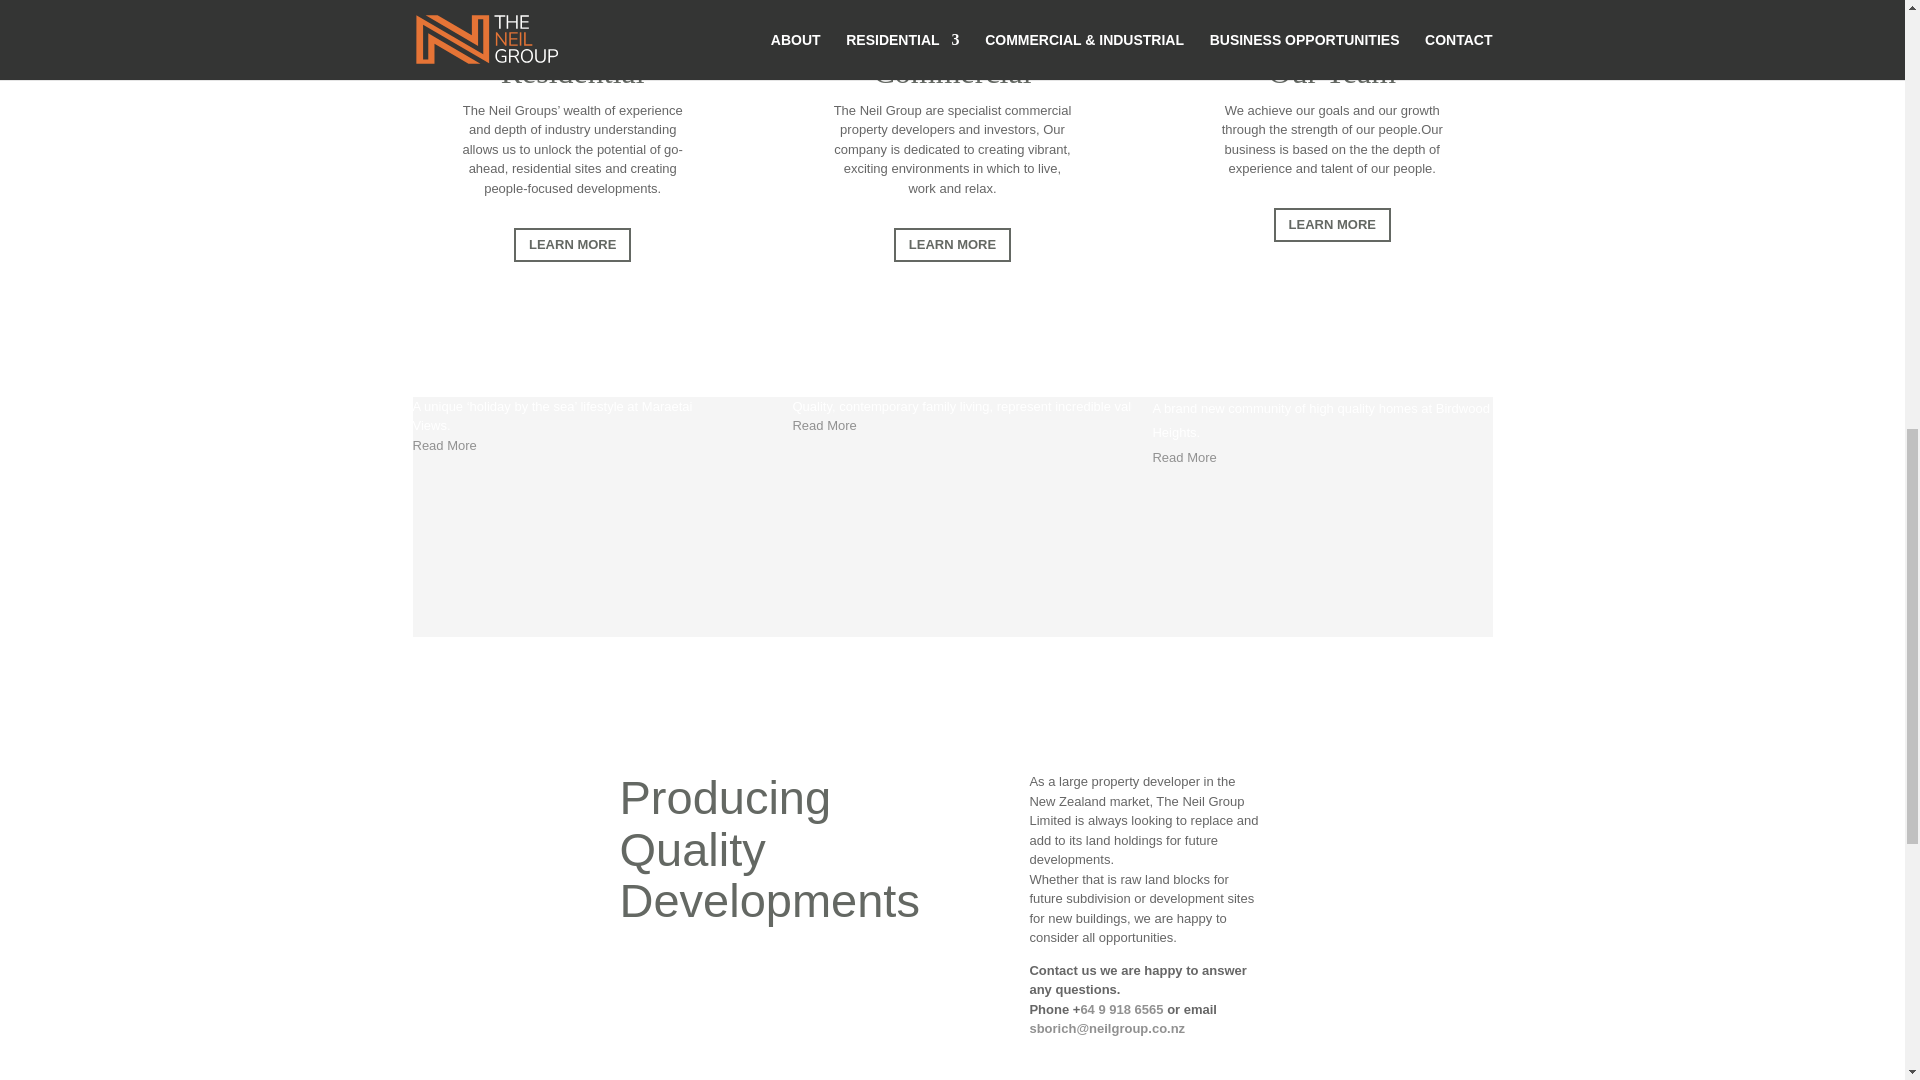  I want to click on Read More, so click(1184, 458).